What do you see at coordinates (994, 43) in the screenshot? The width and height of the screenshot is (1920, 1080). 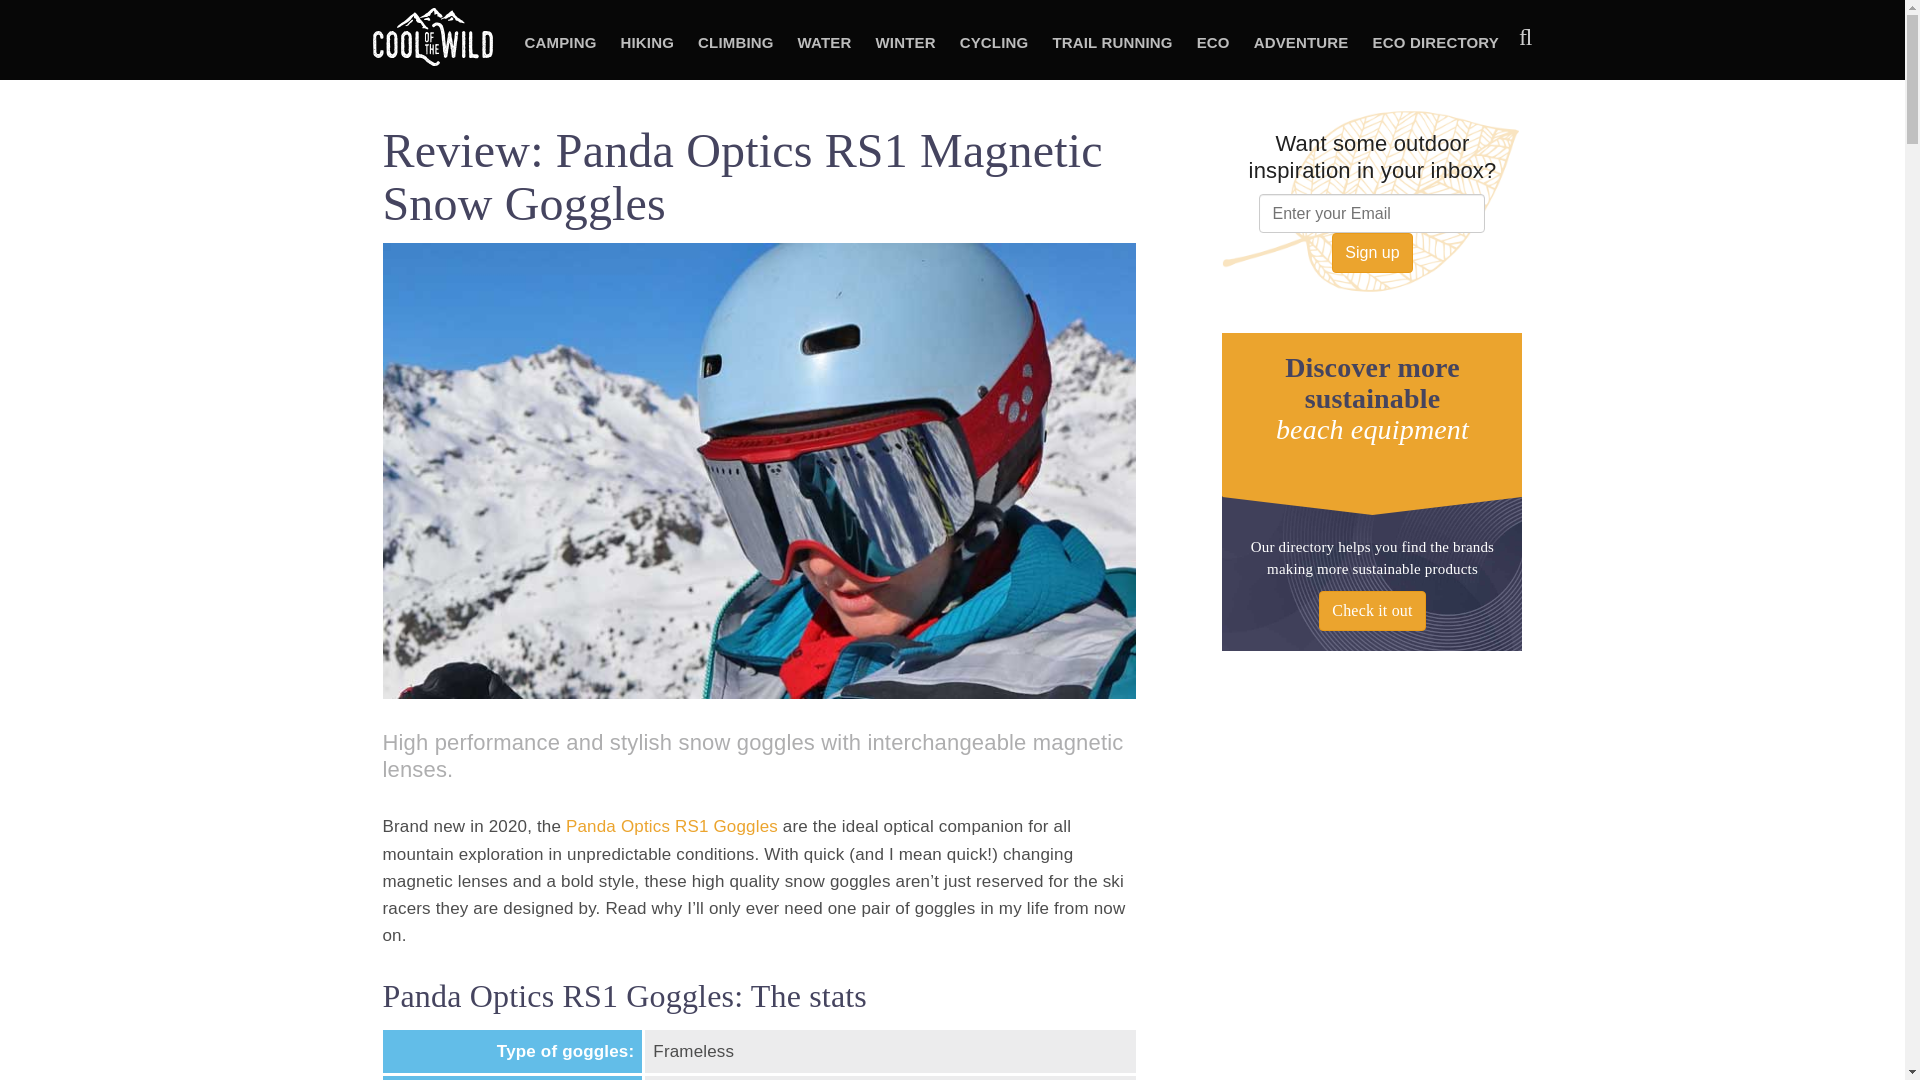 I see `CYCLING` at bounding box center [994, 43].